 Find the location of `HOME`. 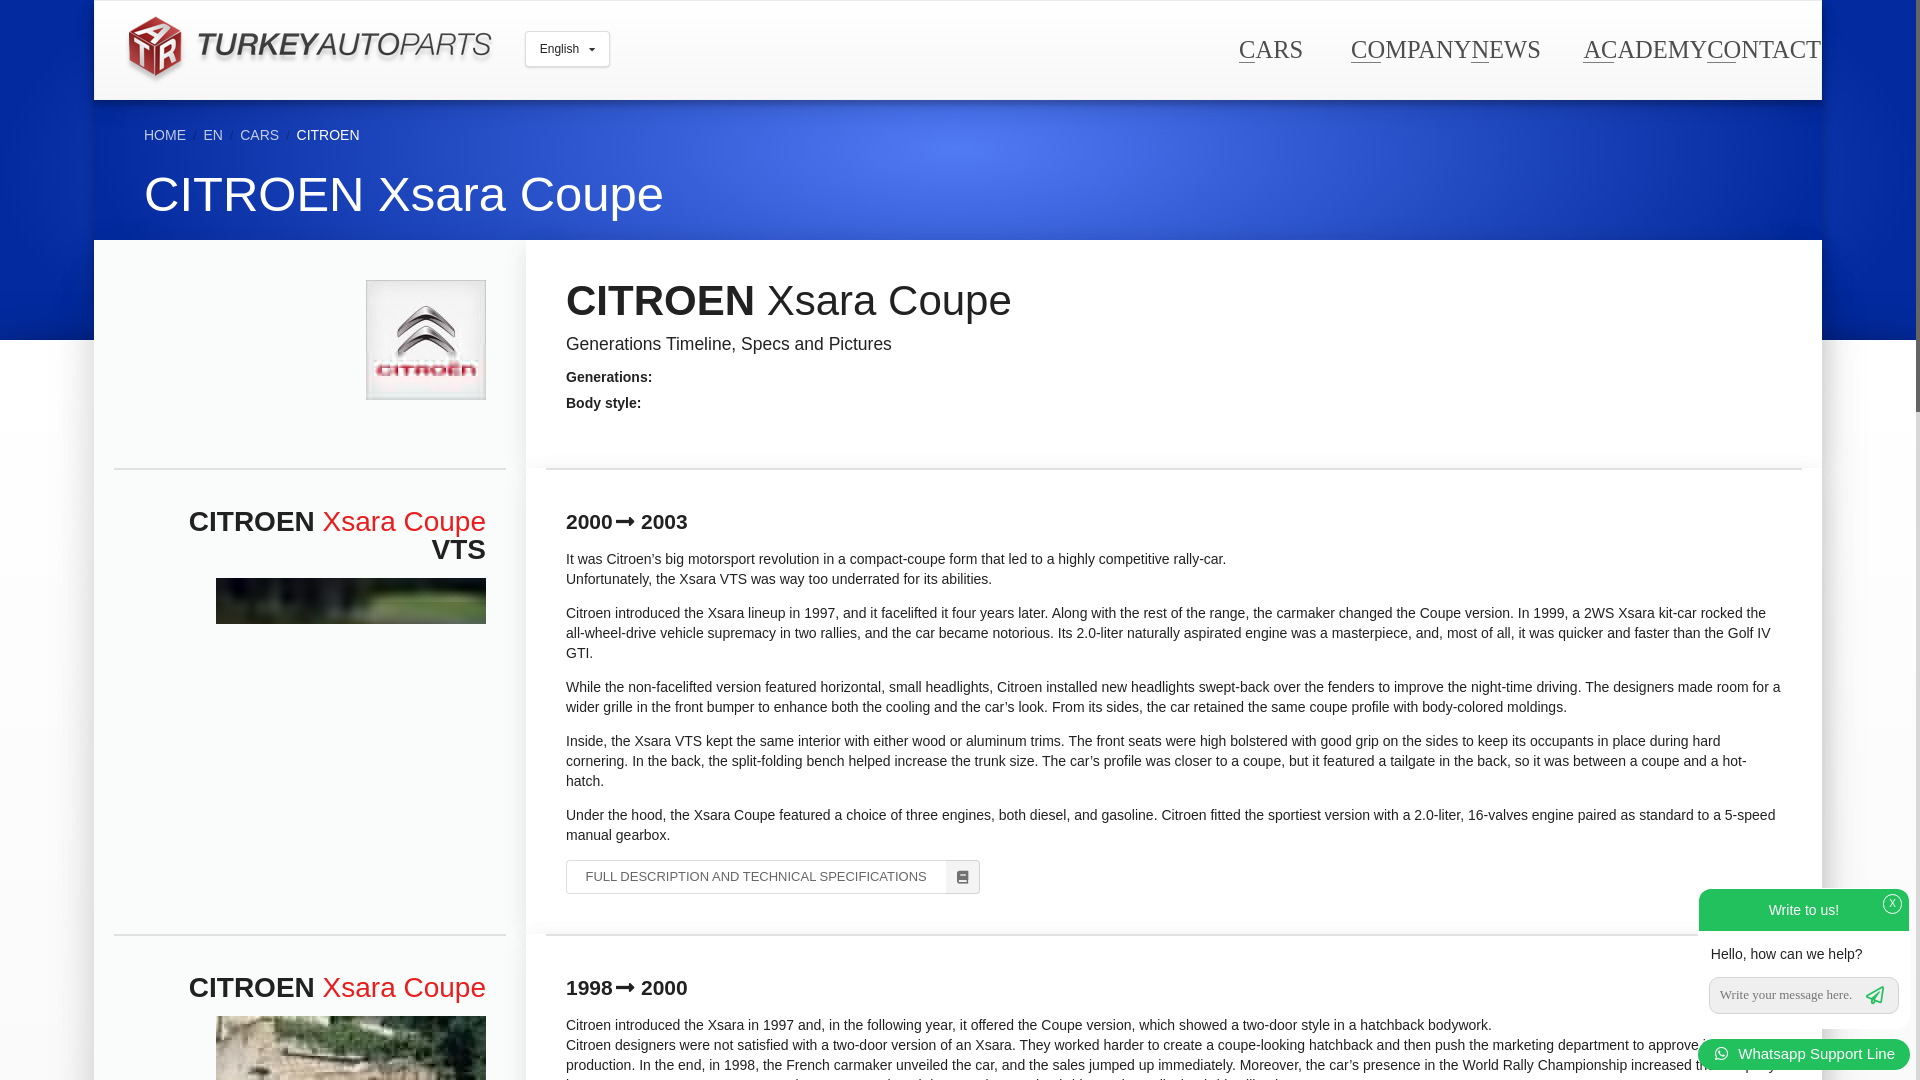

HOME is located at coordinates (165, 134).